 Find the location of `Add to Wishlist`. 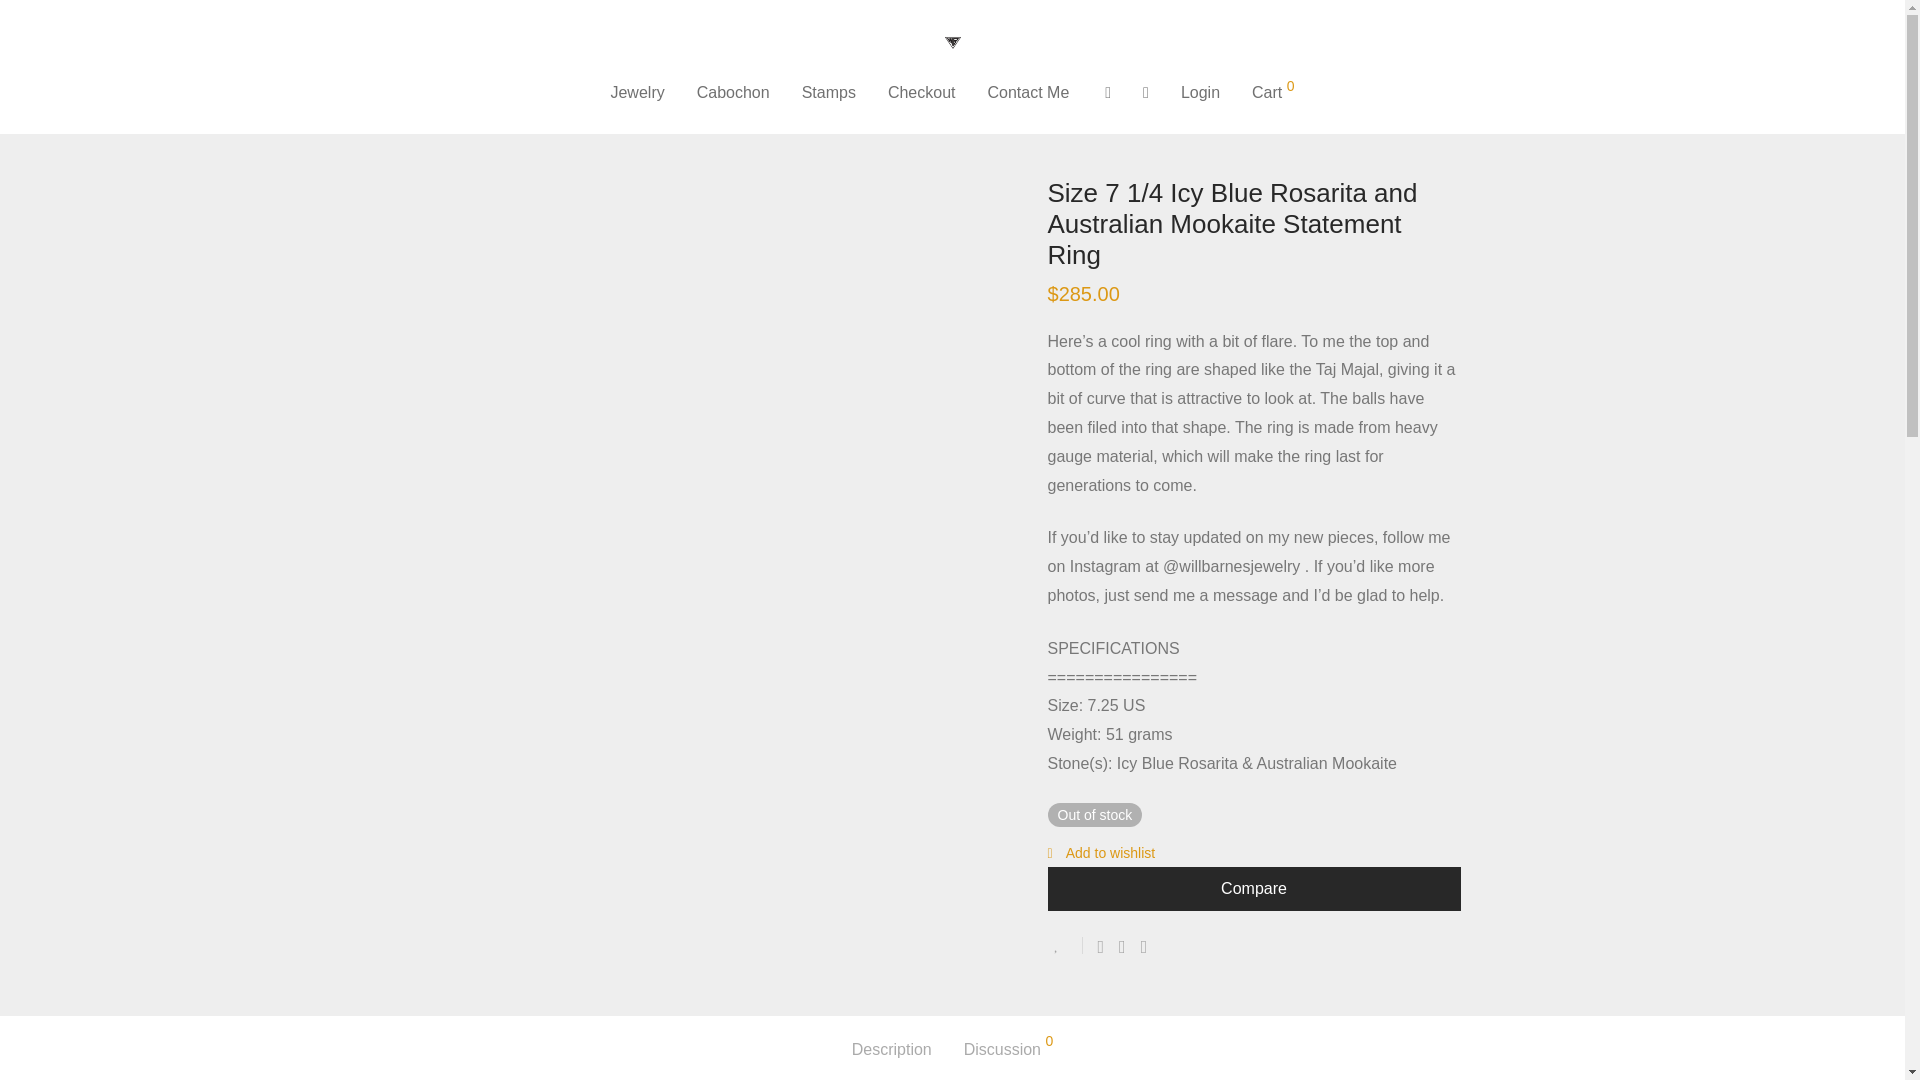

Add to Wishlist is located at coordinates (1065, 945).